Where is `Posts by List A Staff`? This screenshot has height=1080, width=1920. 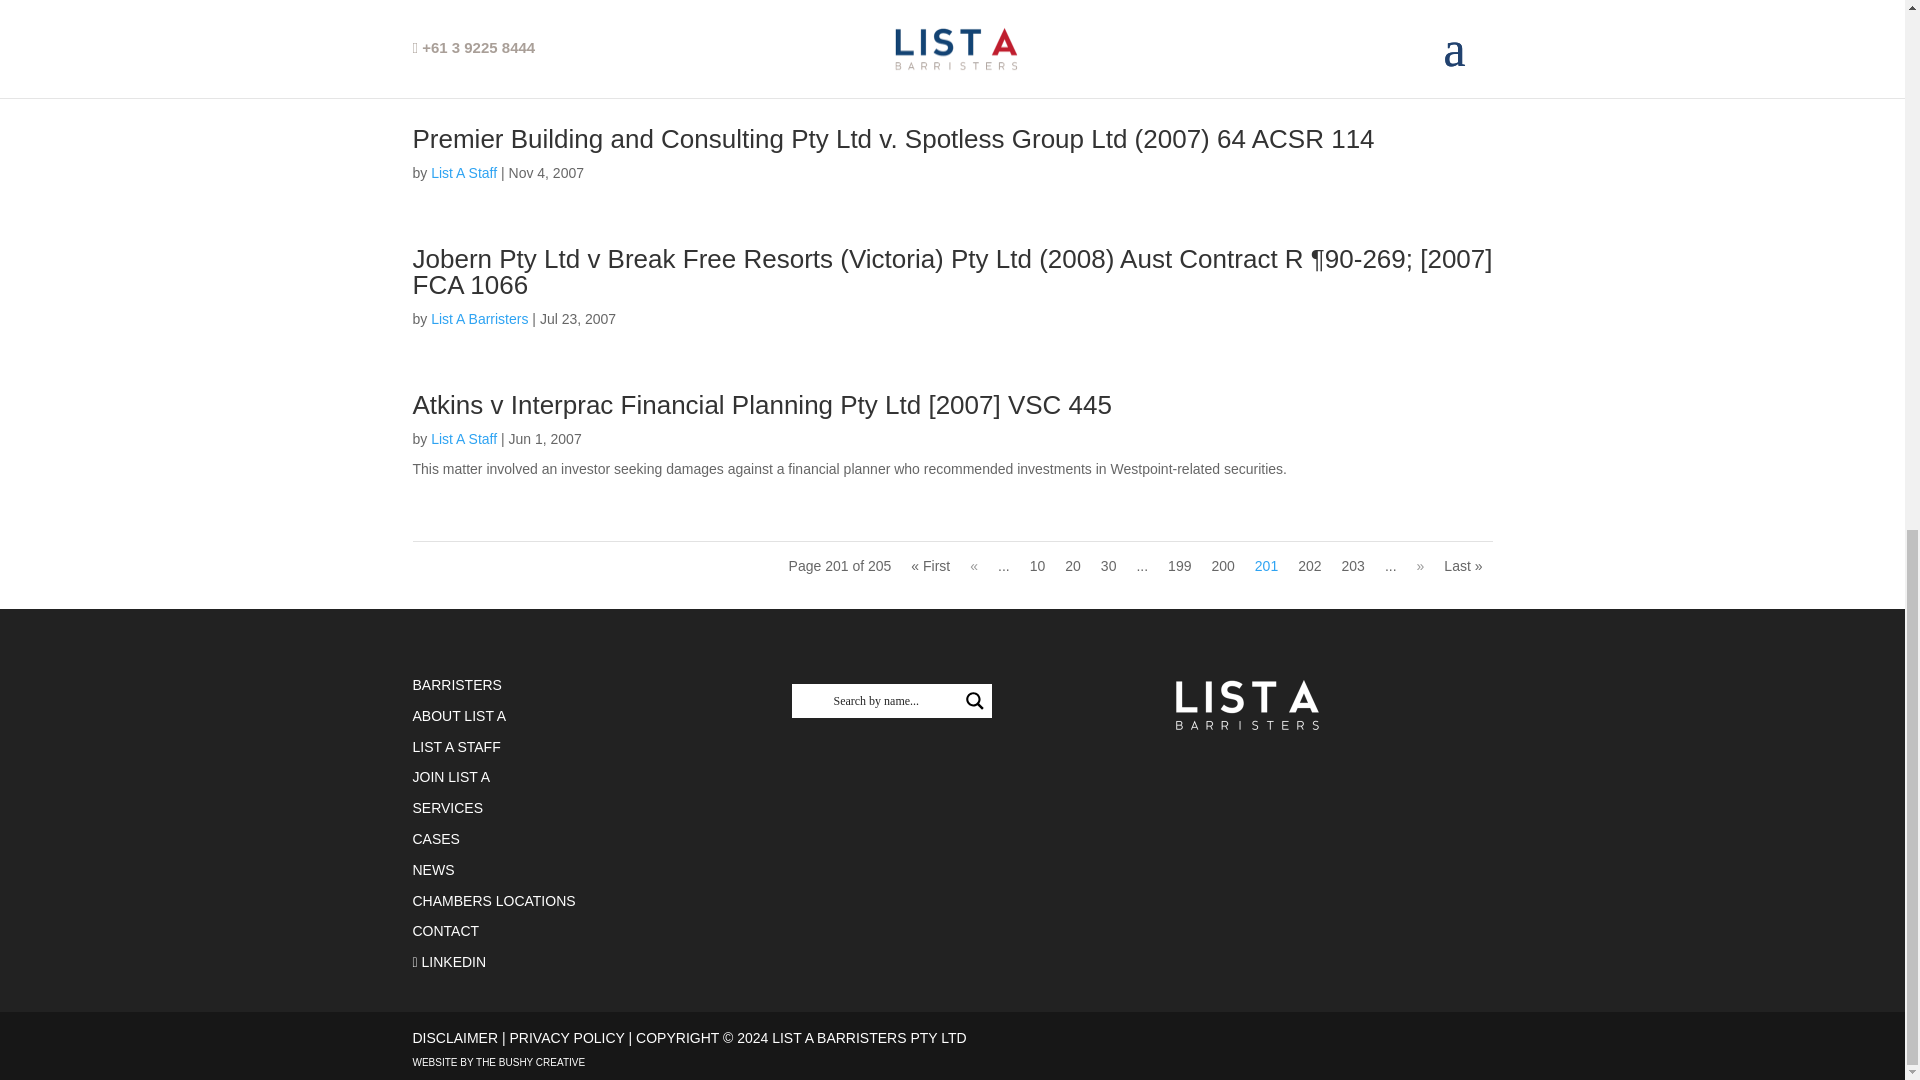
Posts by List A Staff is located at coordinates (464, 438).